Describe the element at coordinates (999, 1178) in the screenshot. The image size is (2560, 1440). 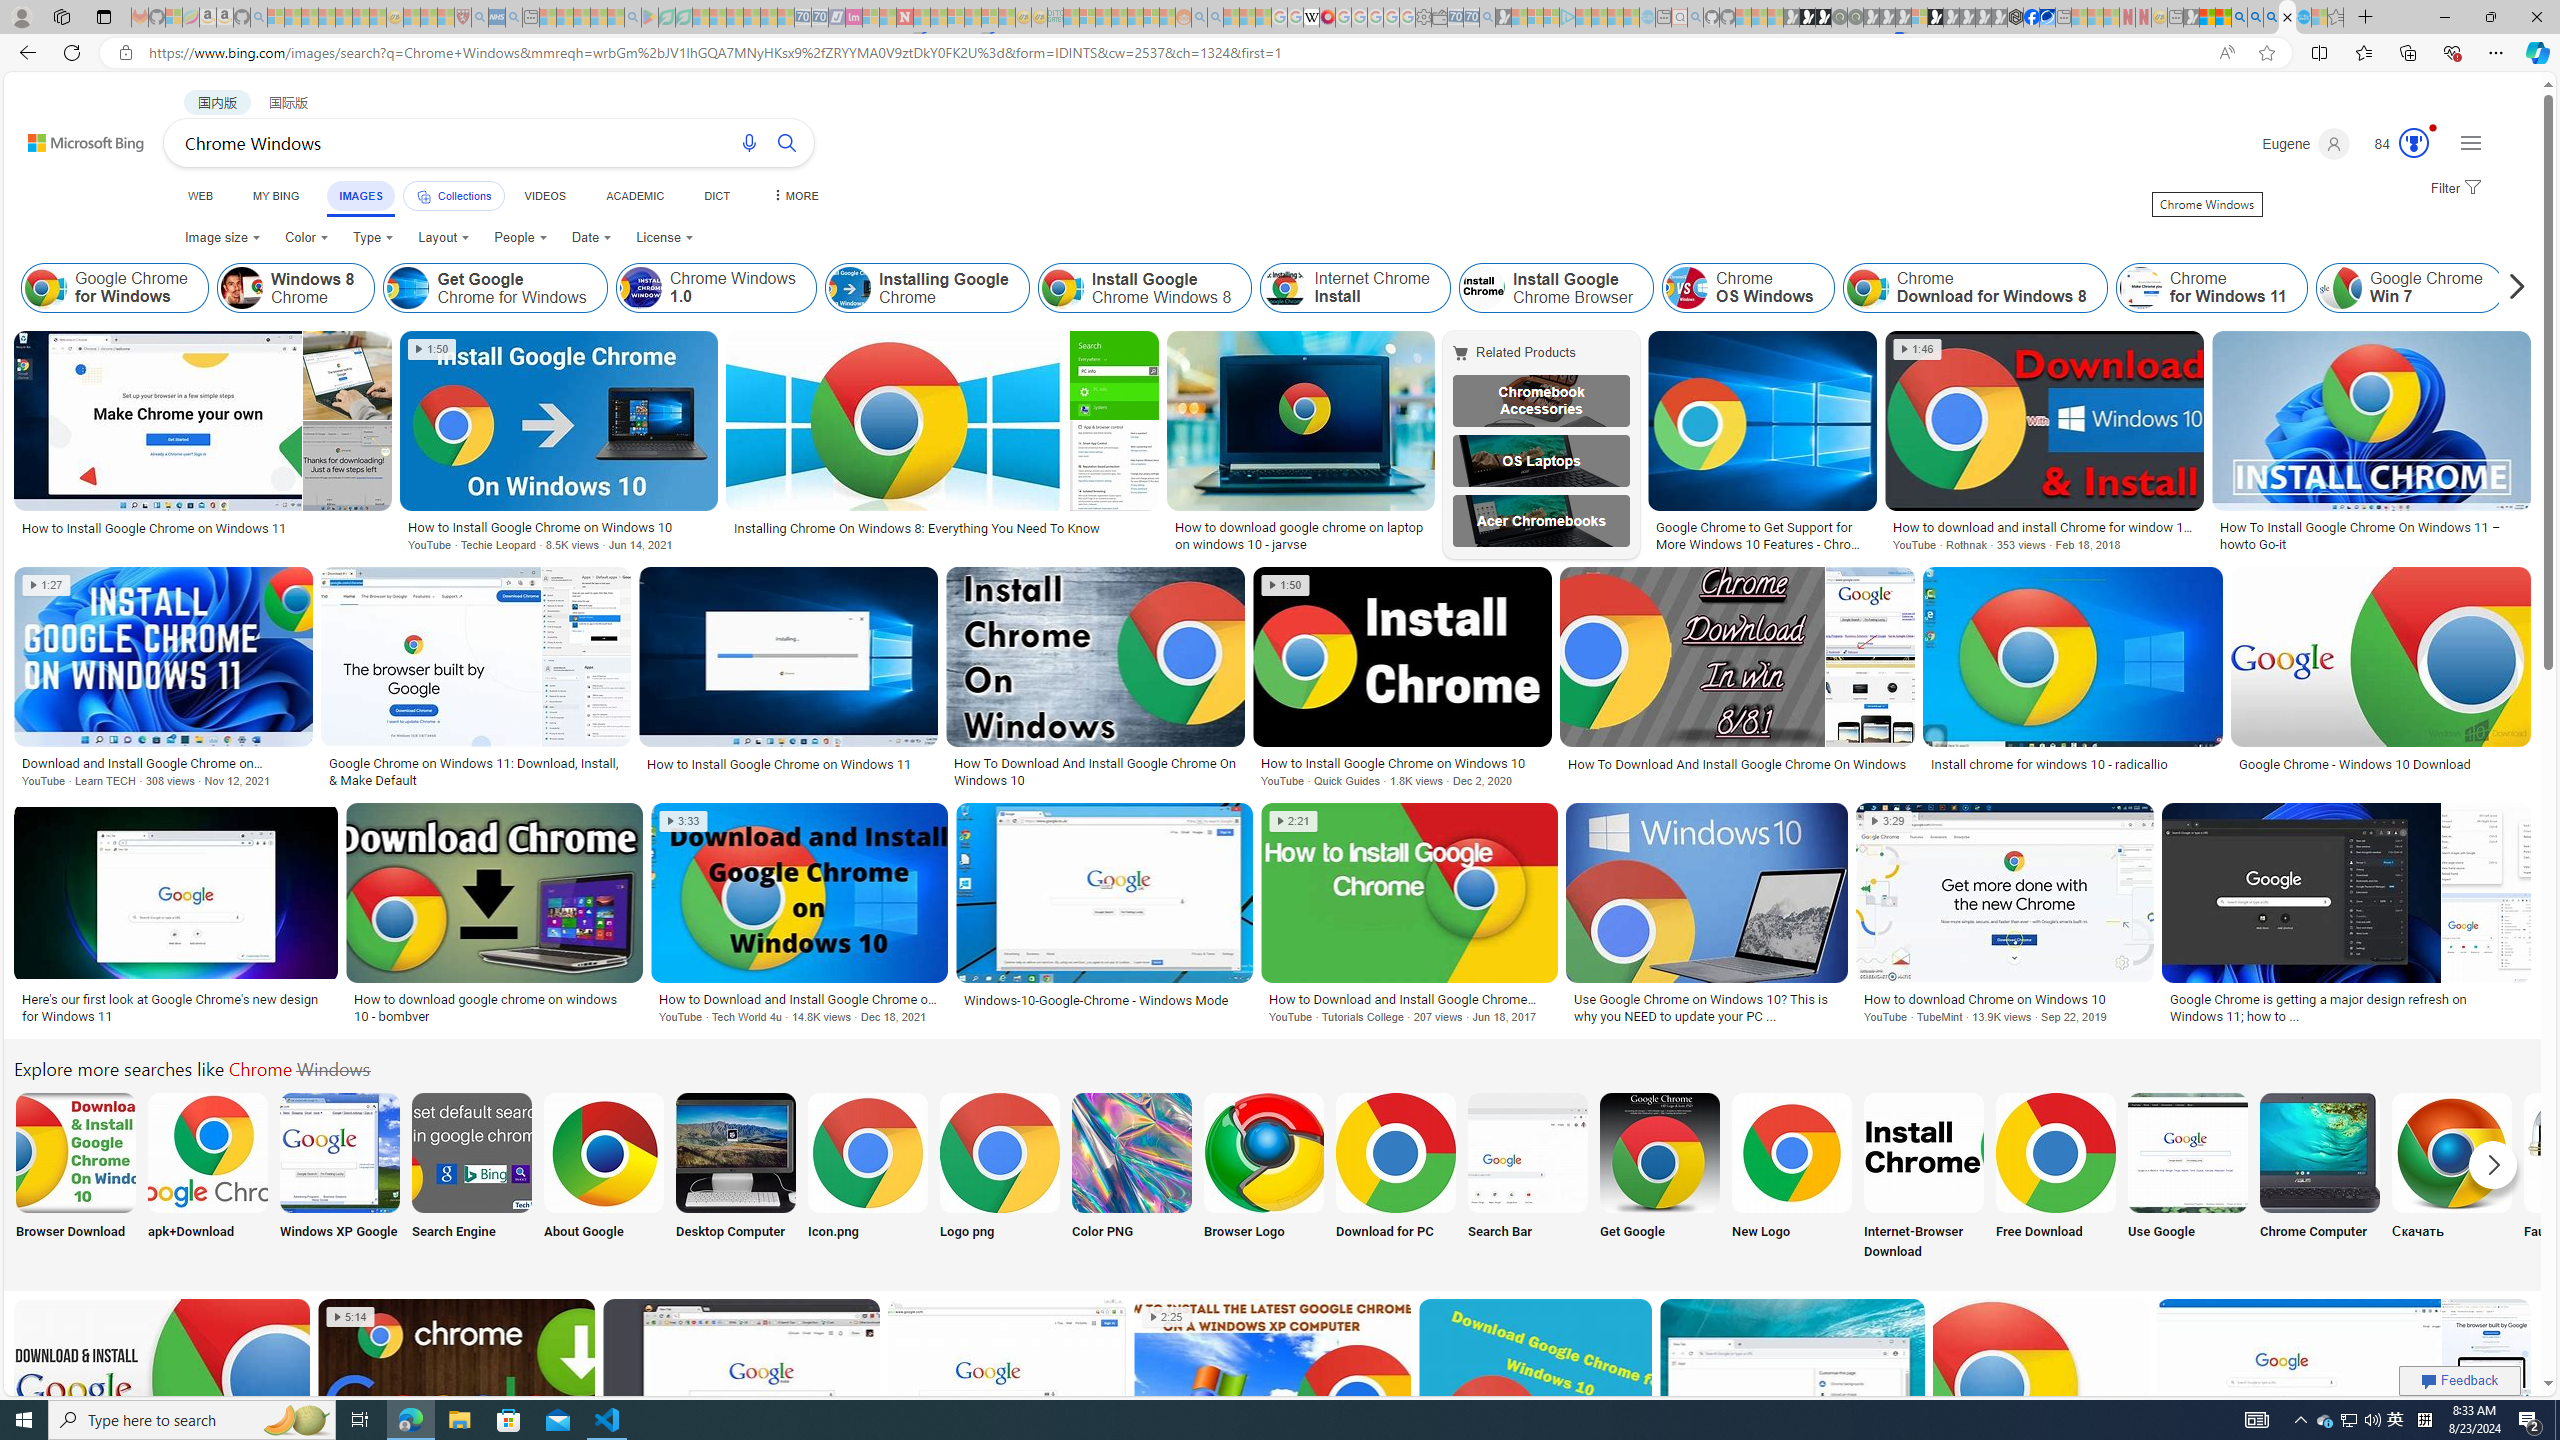
I see `Logo png` at that location.